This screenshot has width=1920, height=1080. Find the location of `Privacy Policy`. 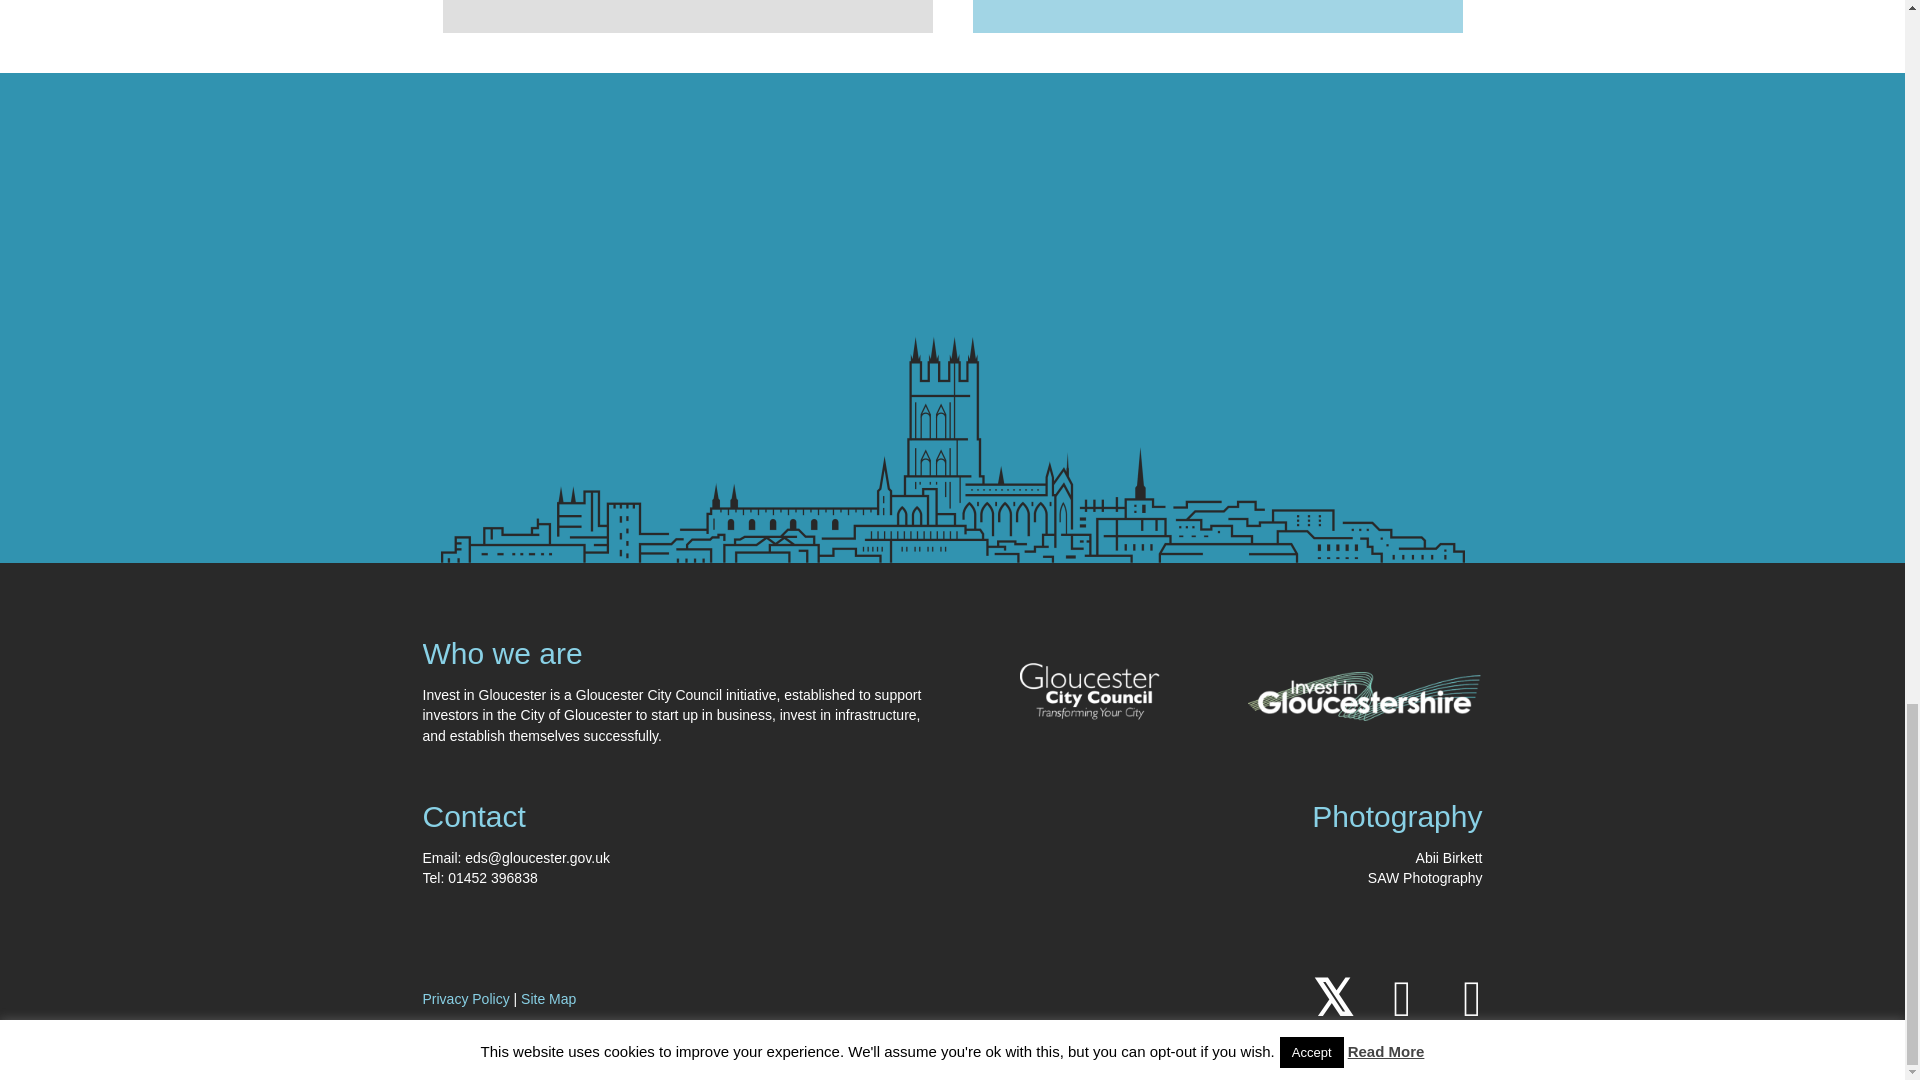

Privacy Policy is located at coordinates (465, 998).